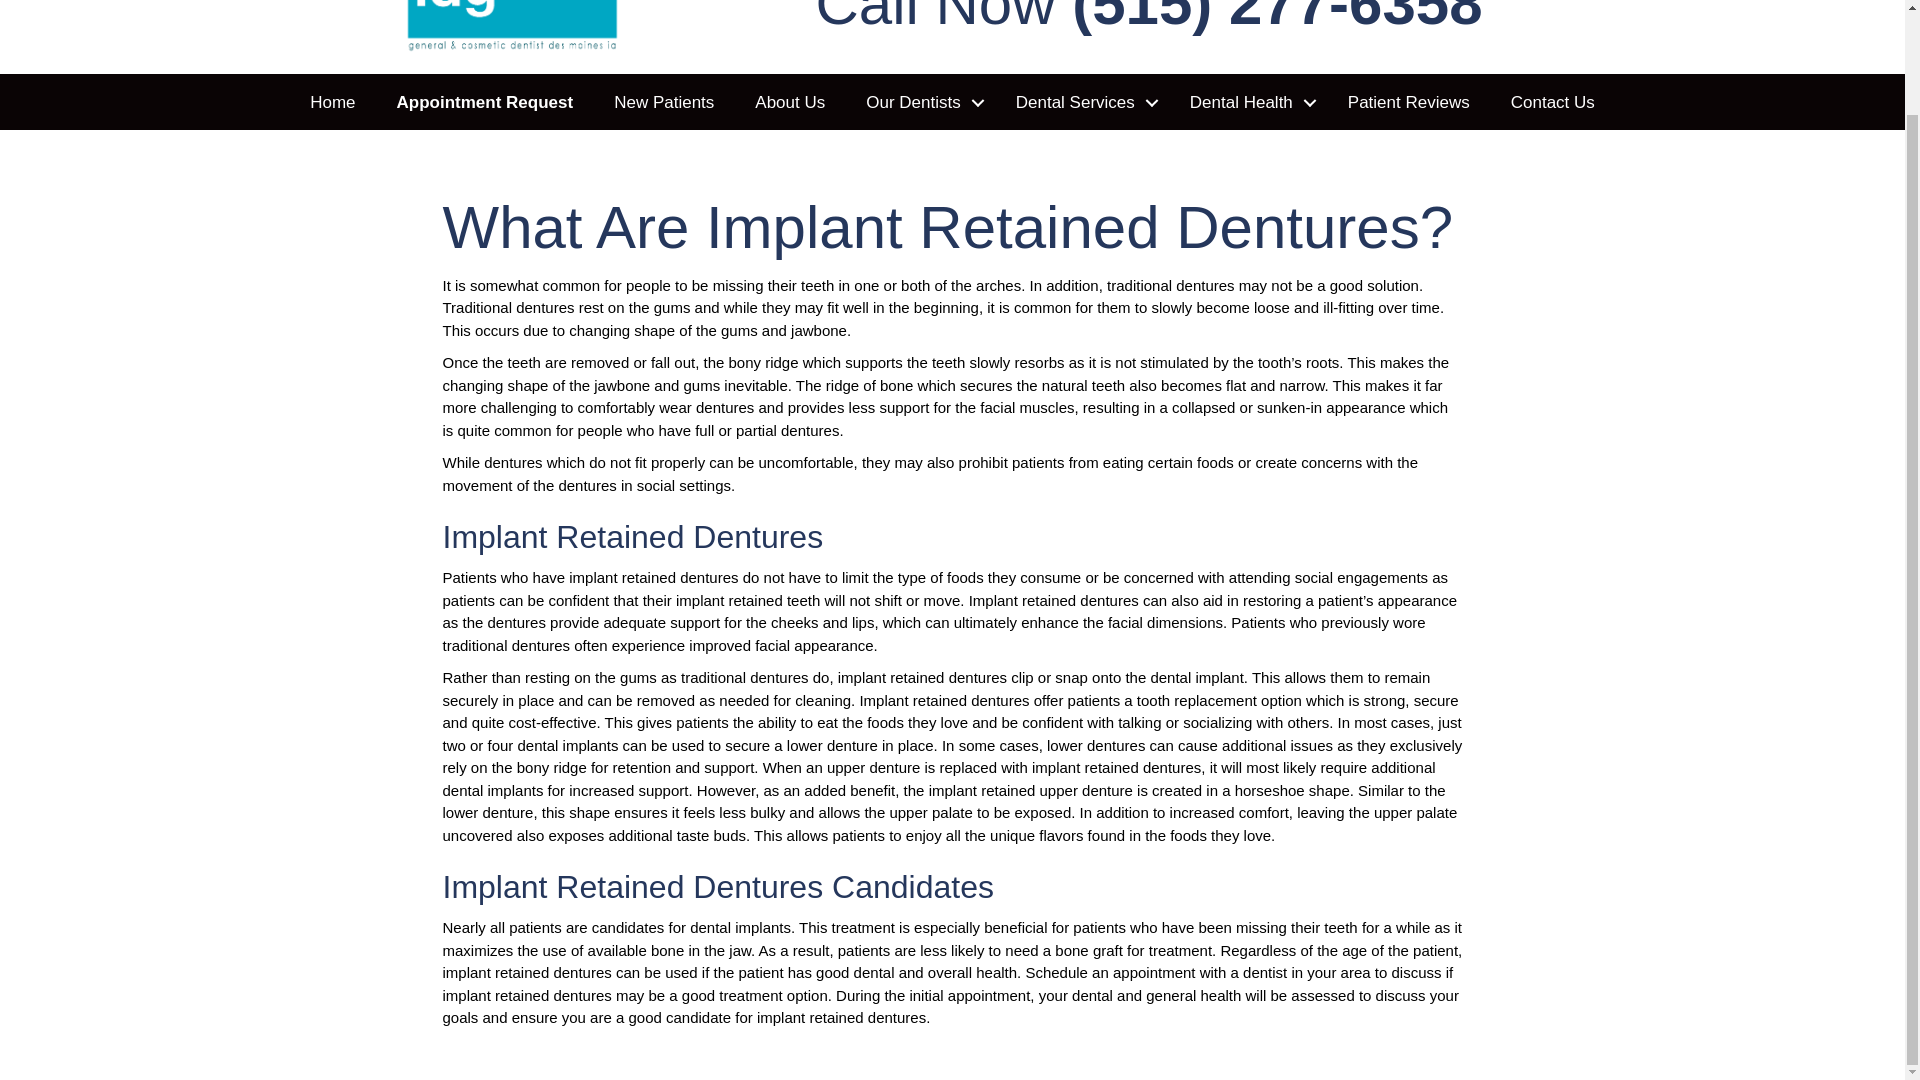  Describe the element at coordinates (663, 102) in the screenshot. I see `New Patients` at that location.